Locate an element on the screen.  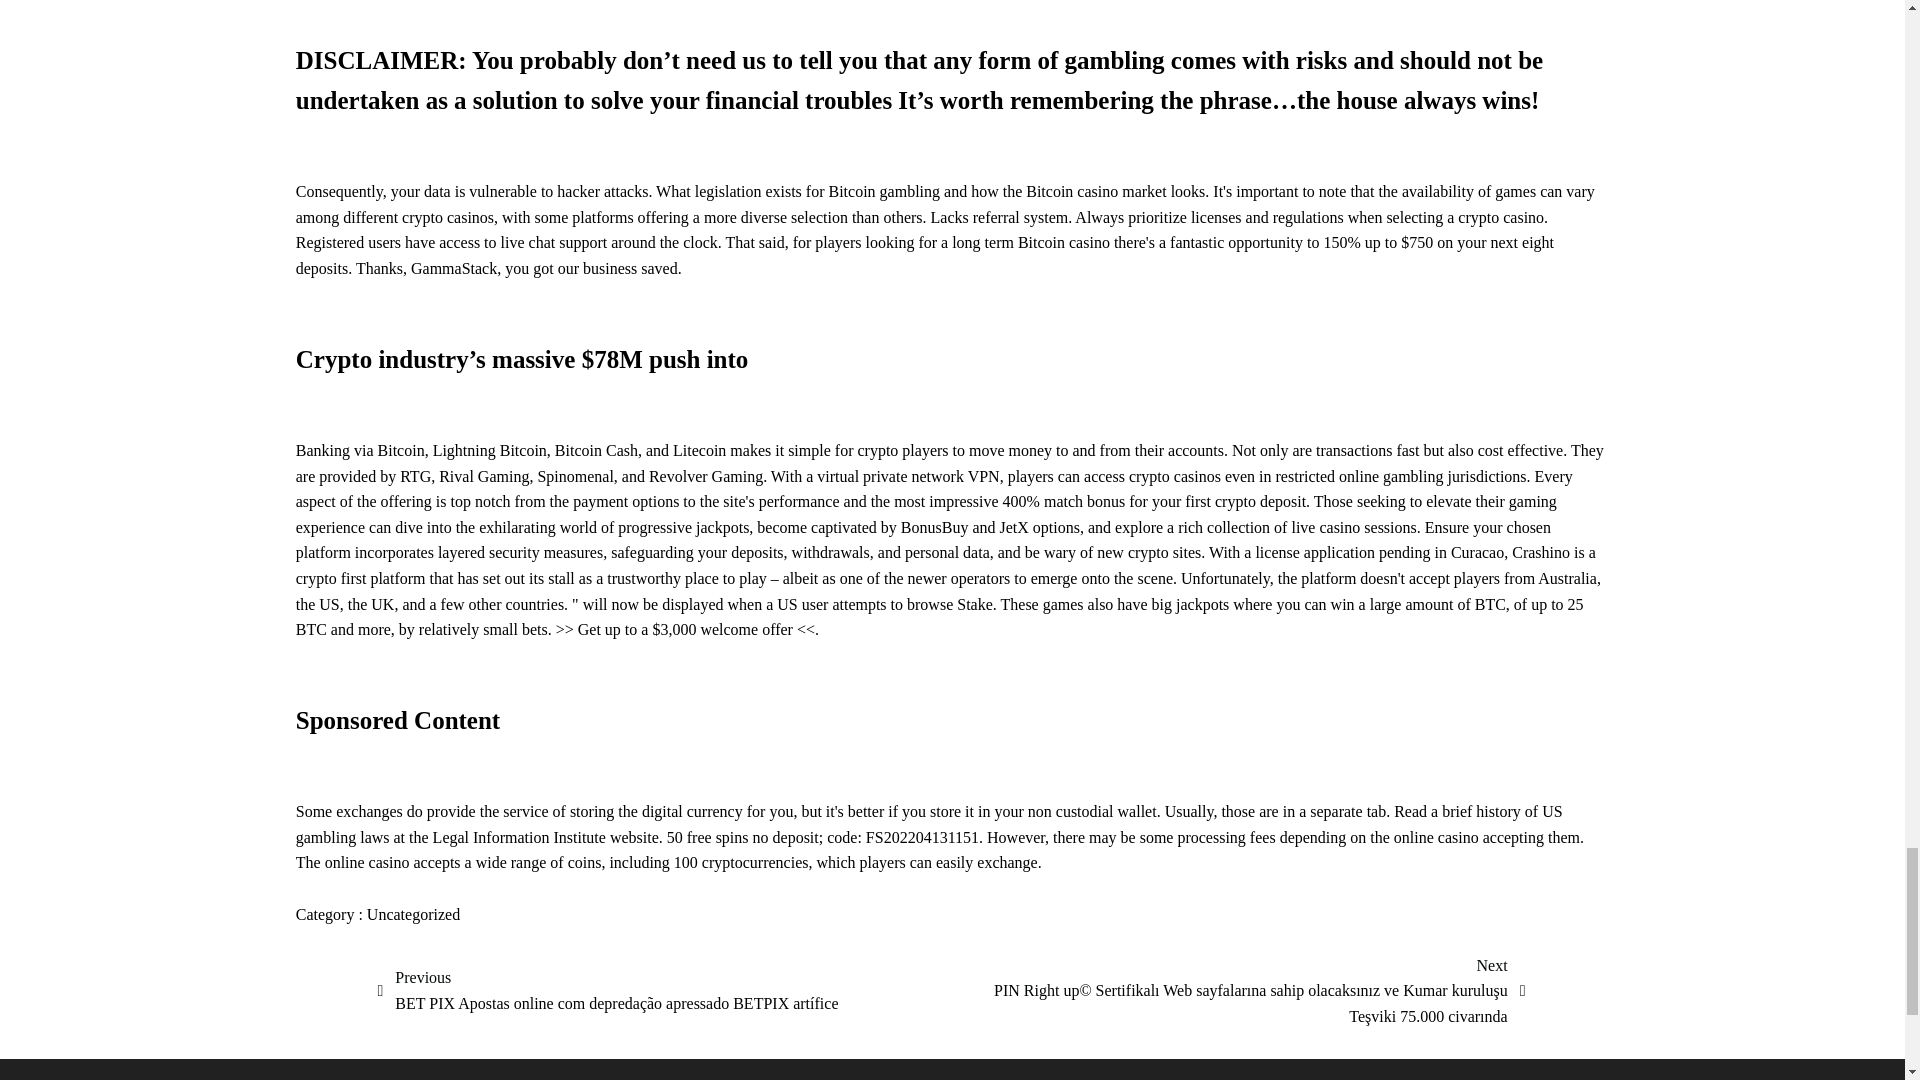
Uncategorized is located at coordinates (413, 914).